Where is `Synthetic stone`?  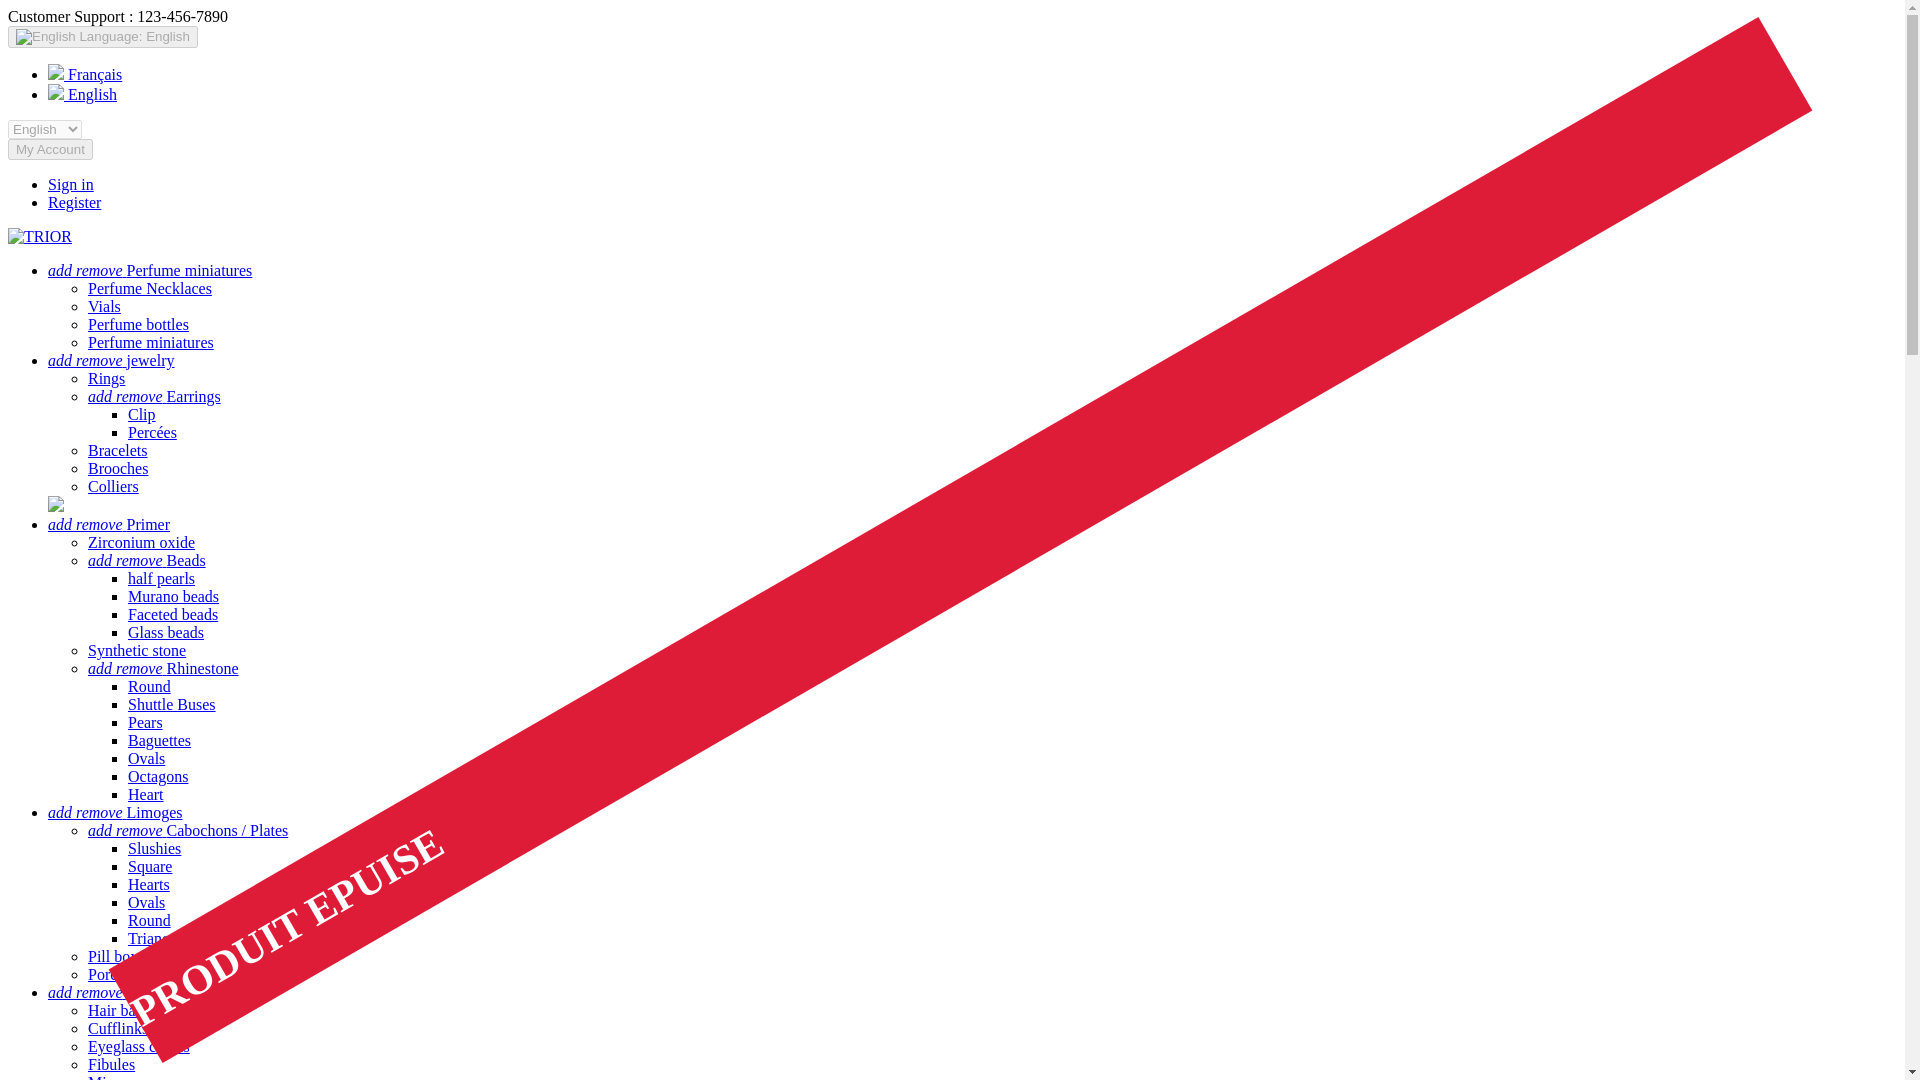
Synthetic stone is located at coordinates (137, 650).